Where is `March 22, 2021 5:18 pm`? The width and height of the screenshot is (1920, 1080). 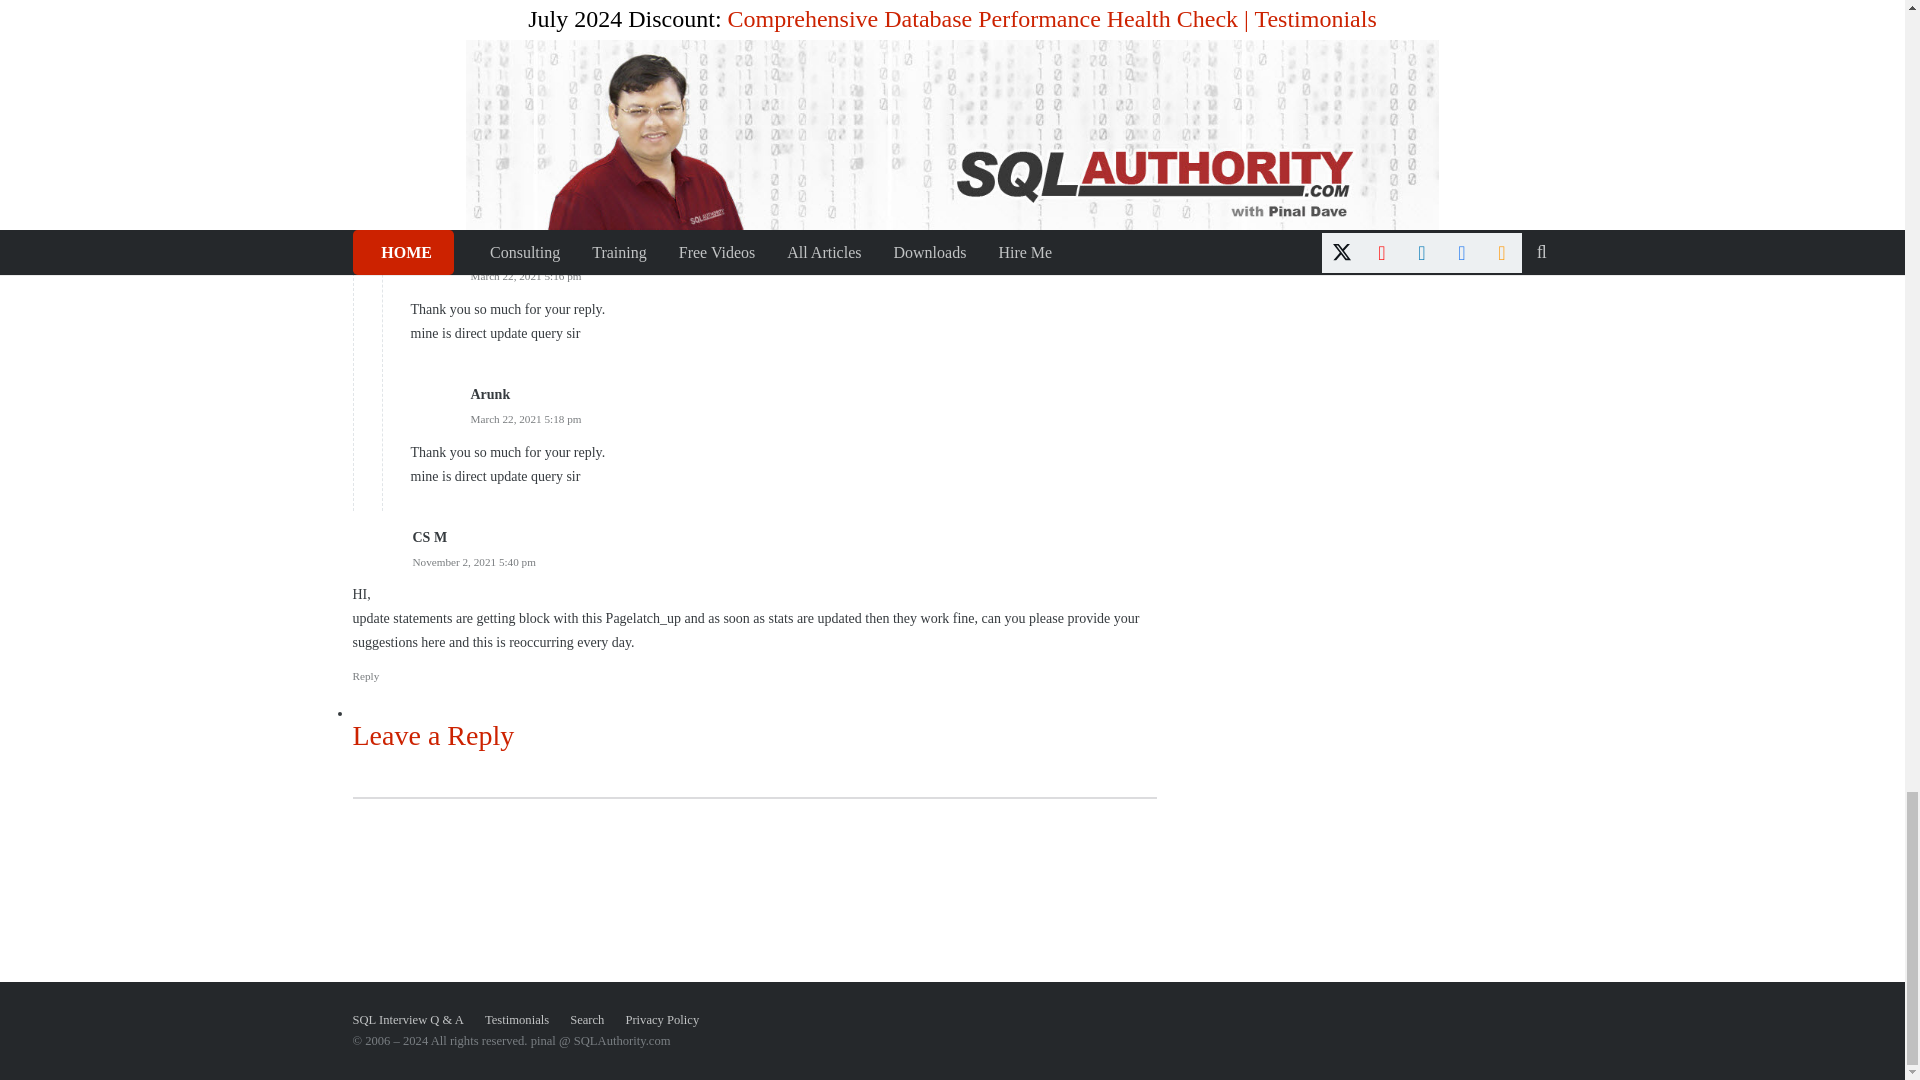 March 22, 2021 5:18 pm is located at coordinates (526, 418).